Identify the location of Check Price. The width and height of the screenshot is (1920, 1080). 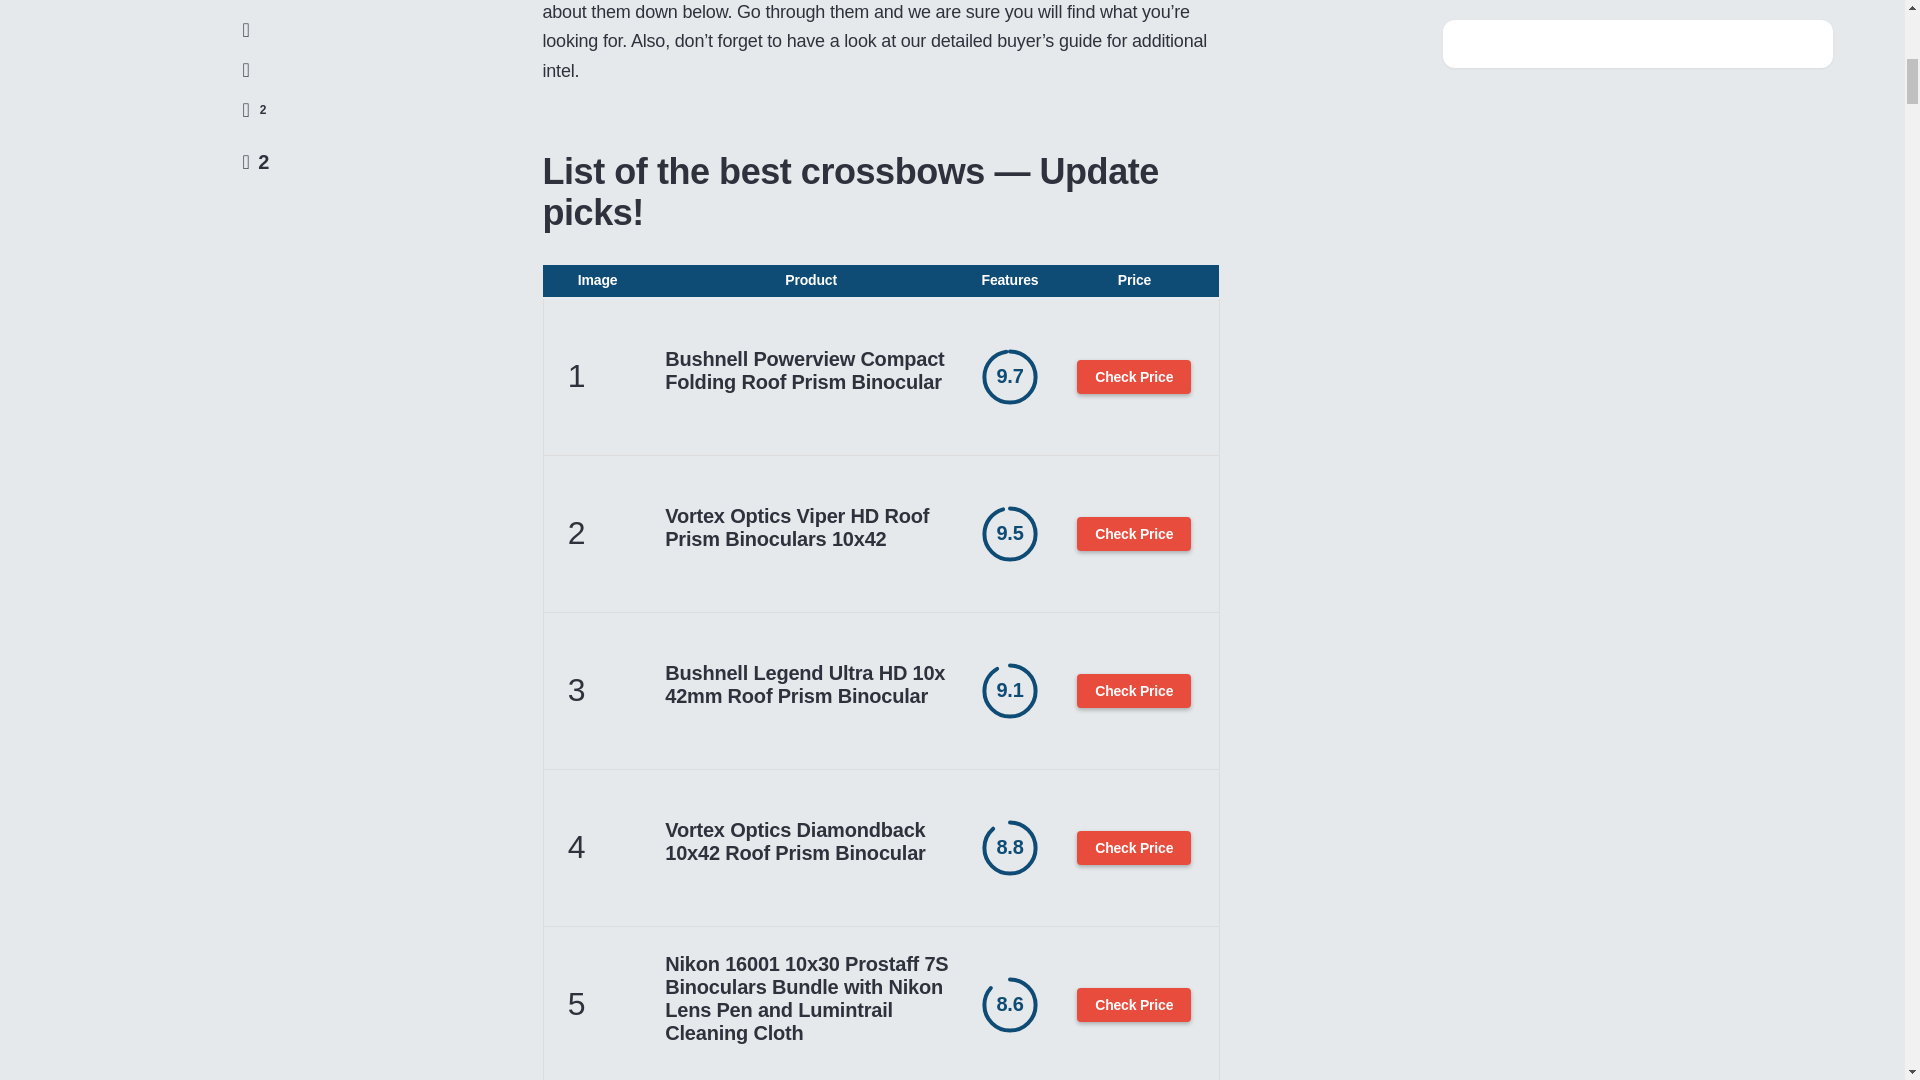
(1134, 534).